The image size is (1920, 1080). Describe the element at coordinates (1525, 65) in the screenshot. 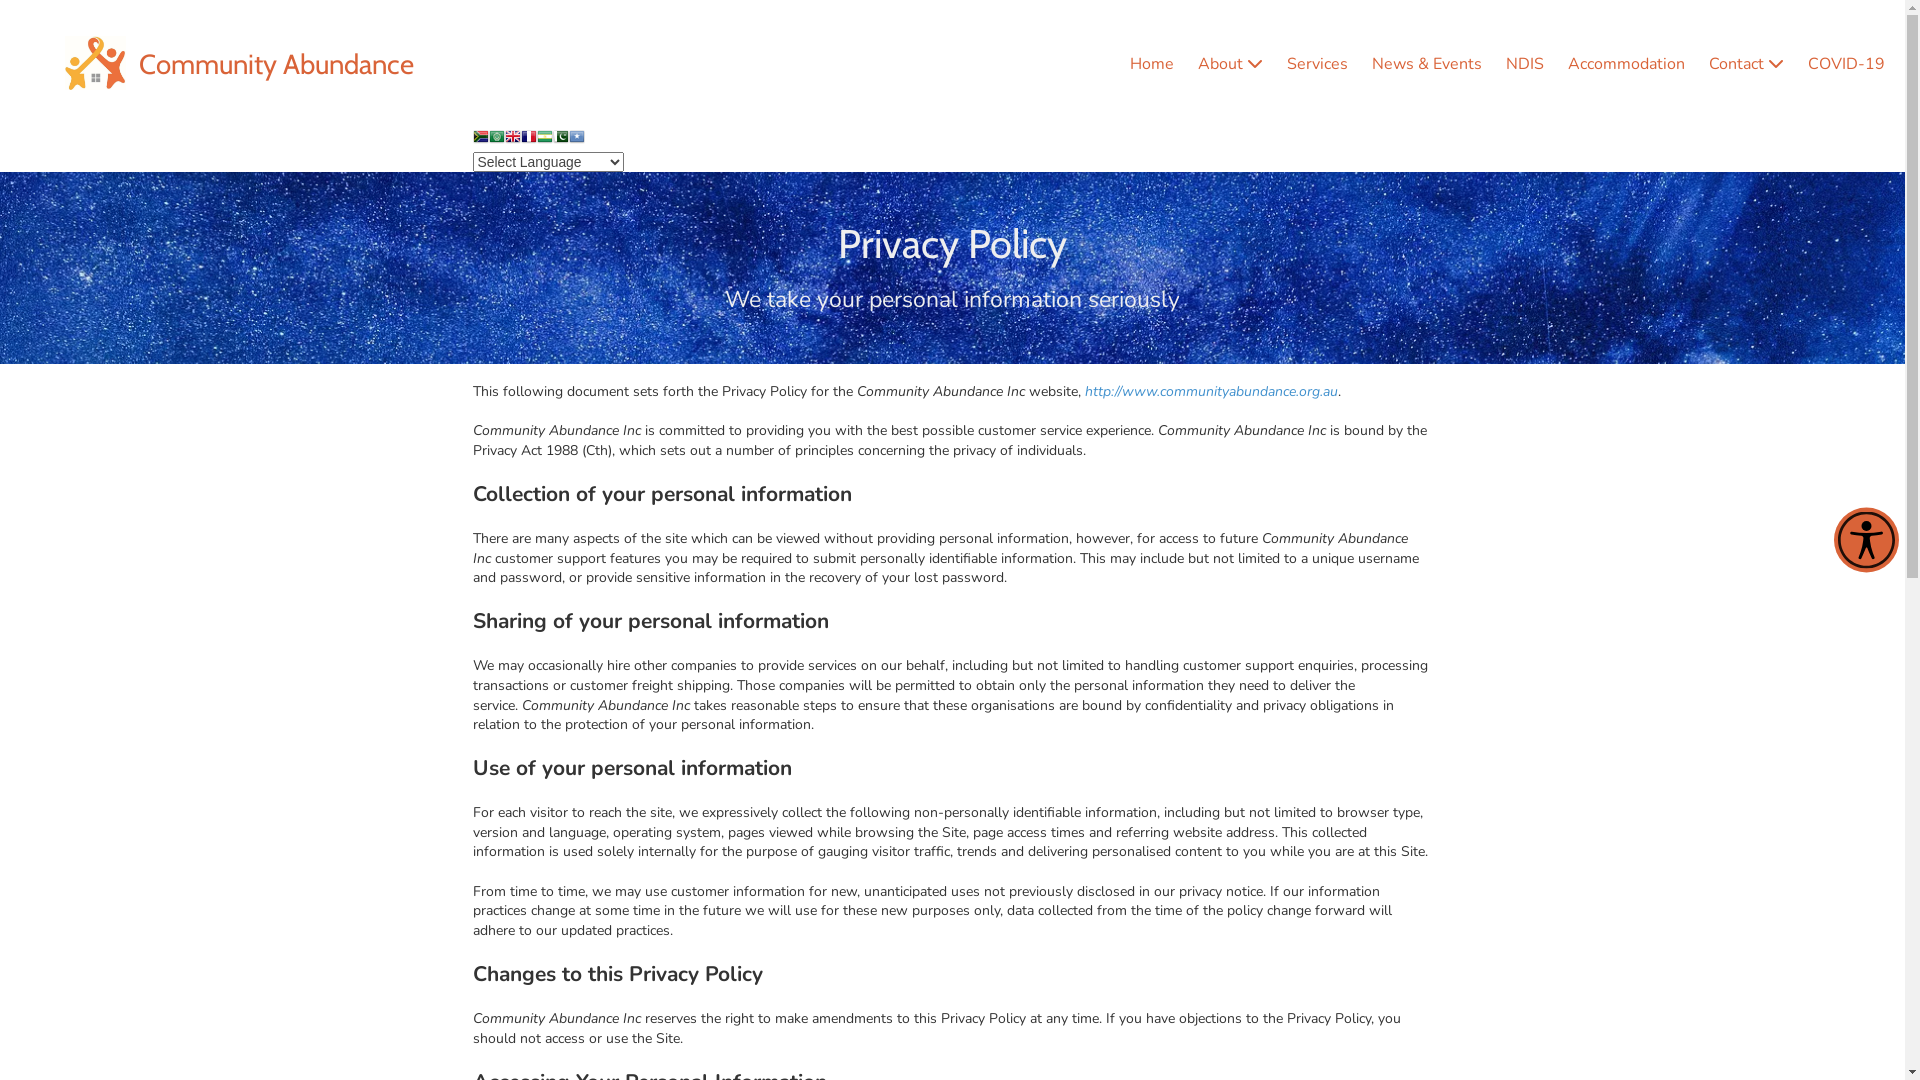

I see `NDIS` at that location.